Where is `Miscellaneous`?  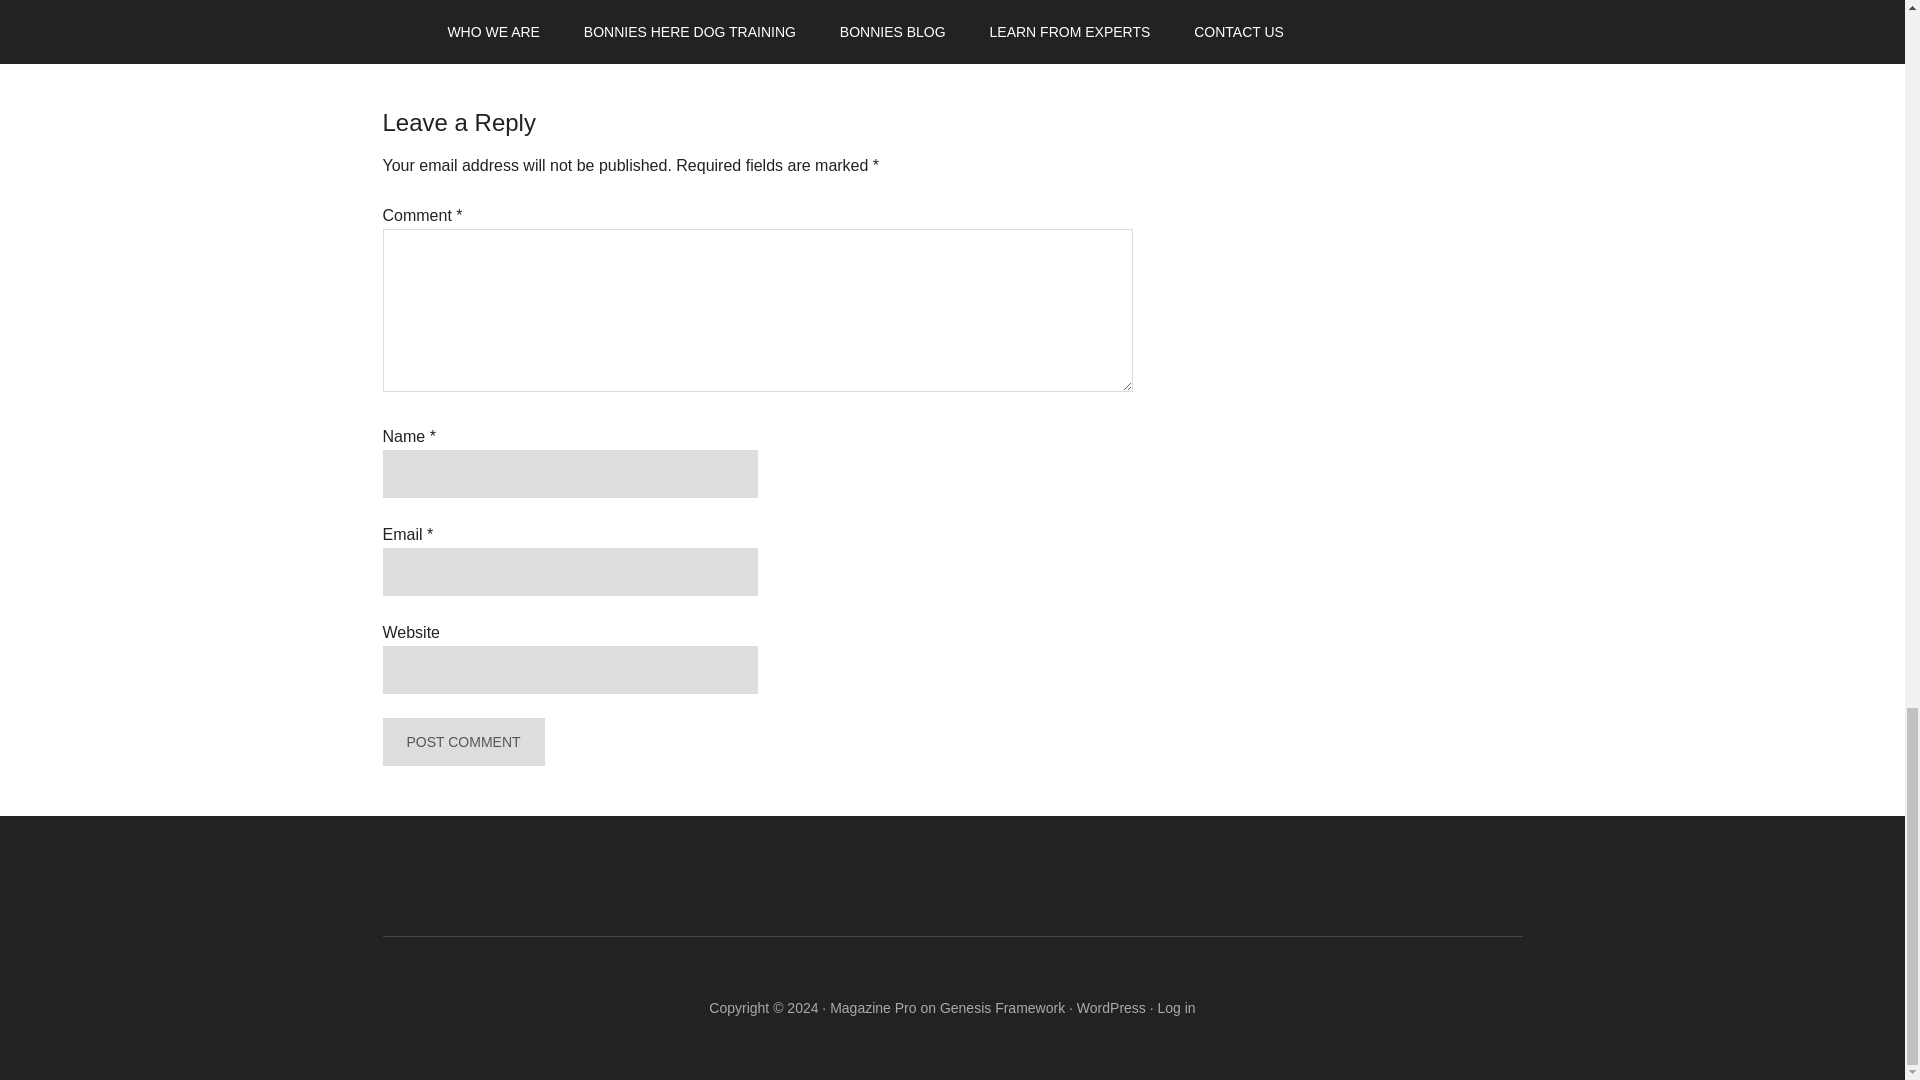
Miscellaneous is located at coordinates (507, 12).